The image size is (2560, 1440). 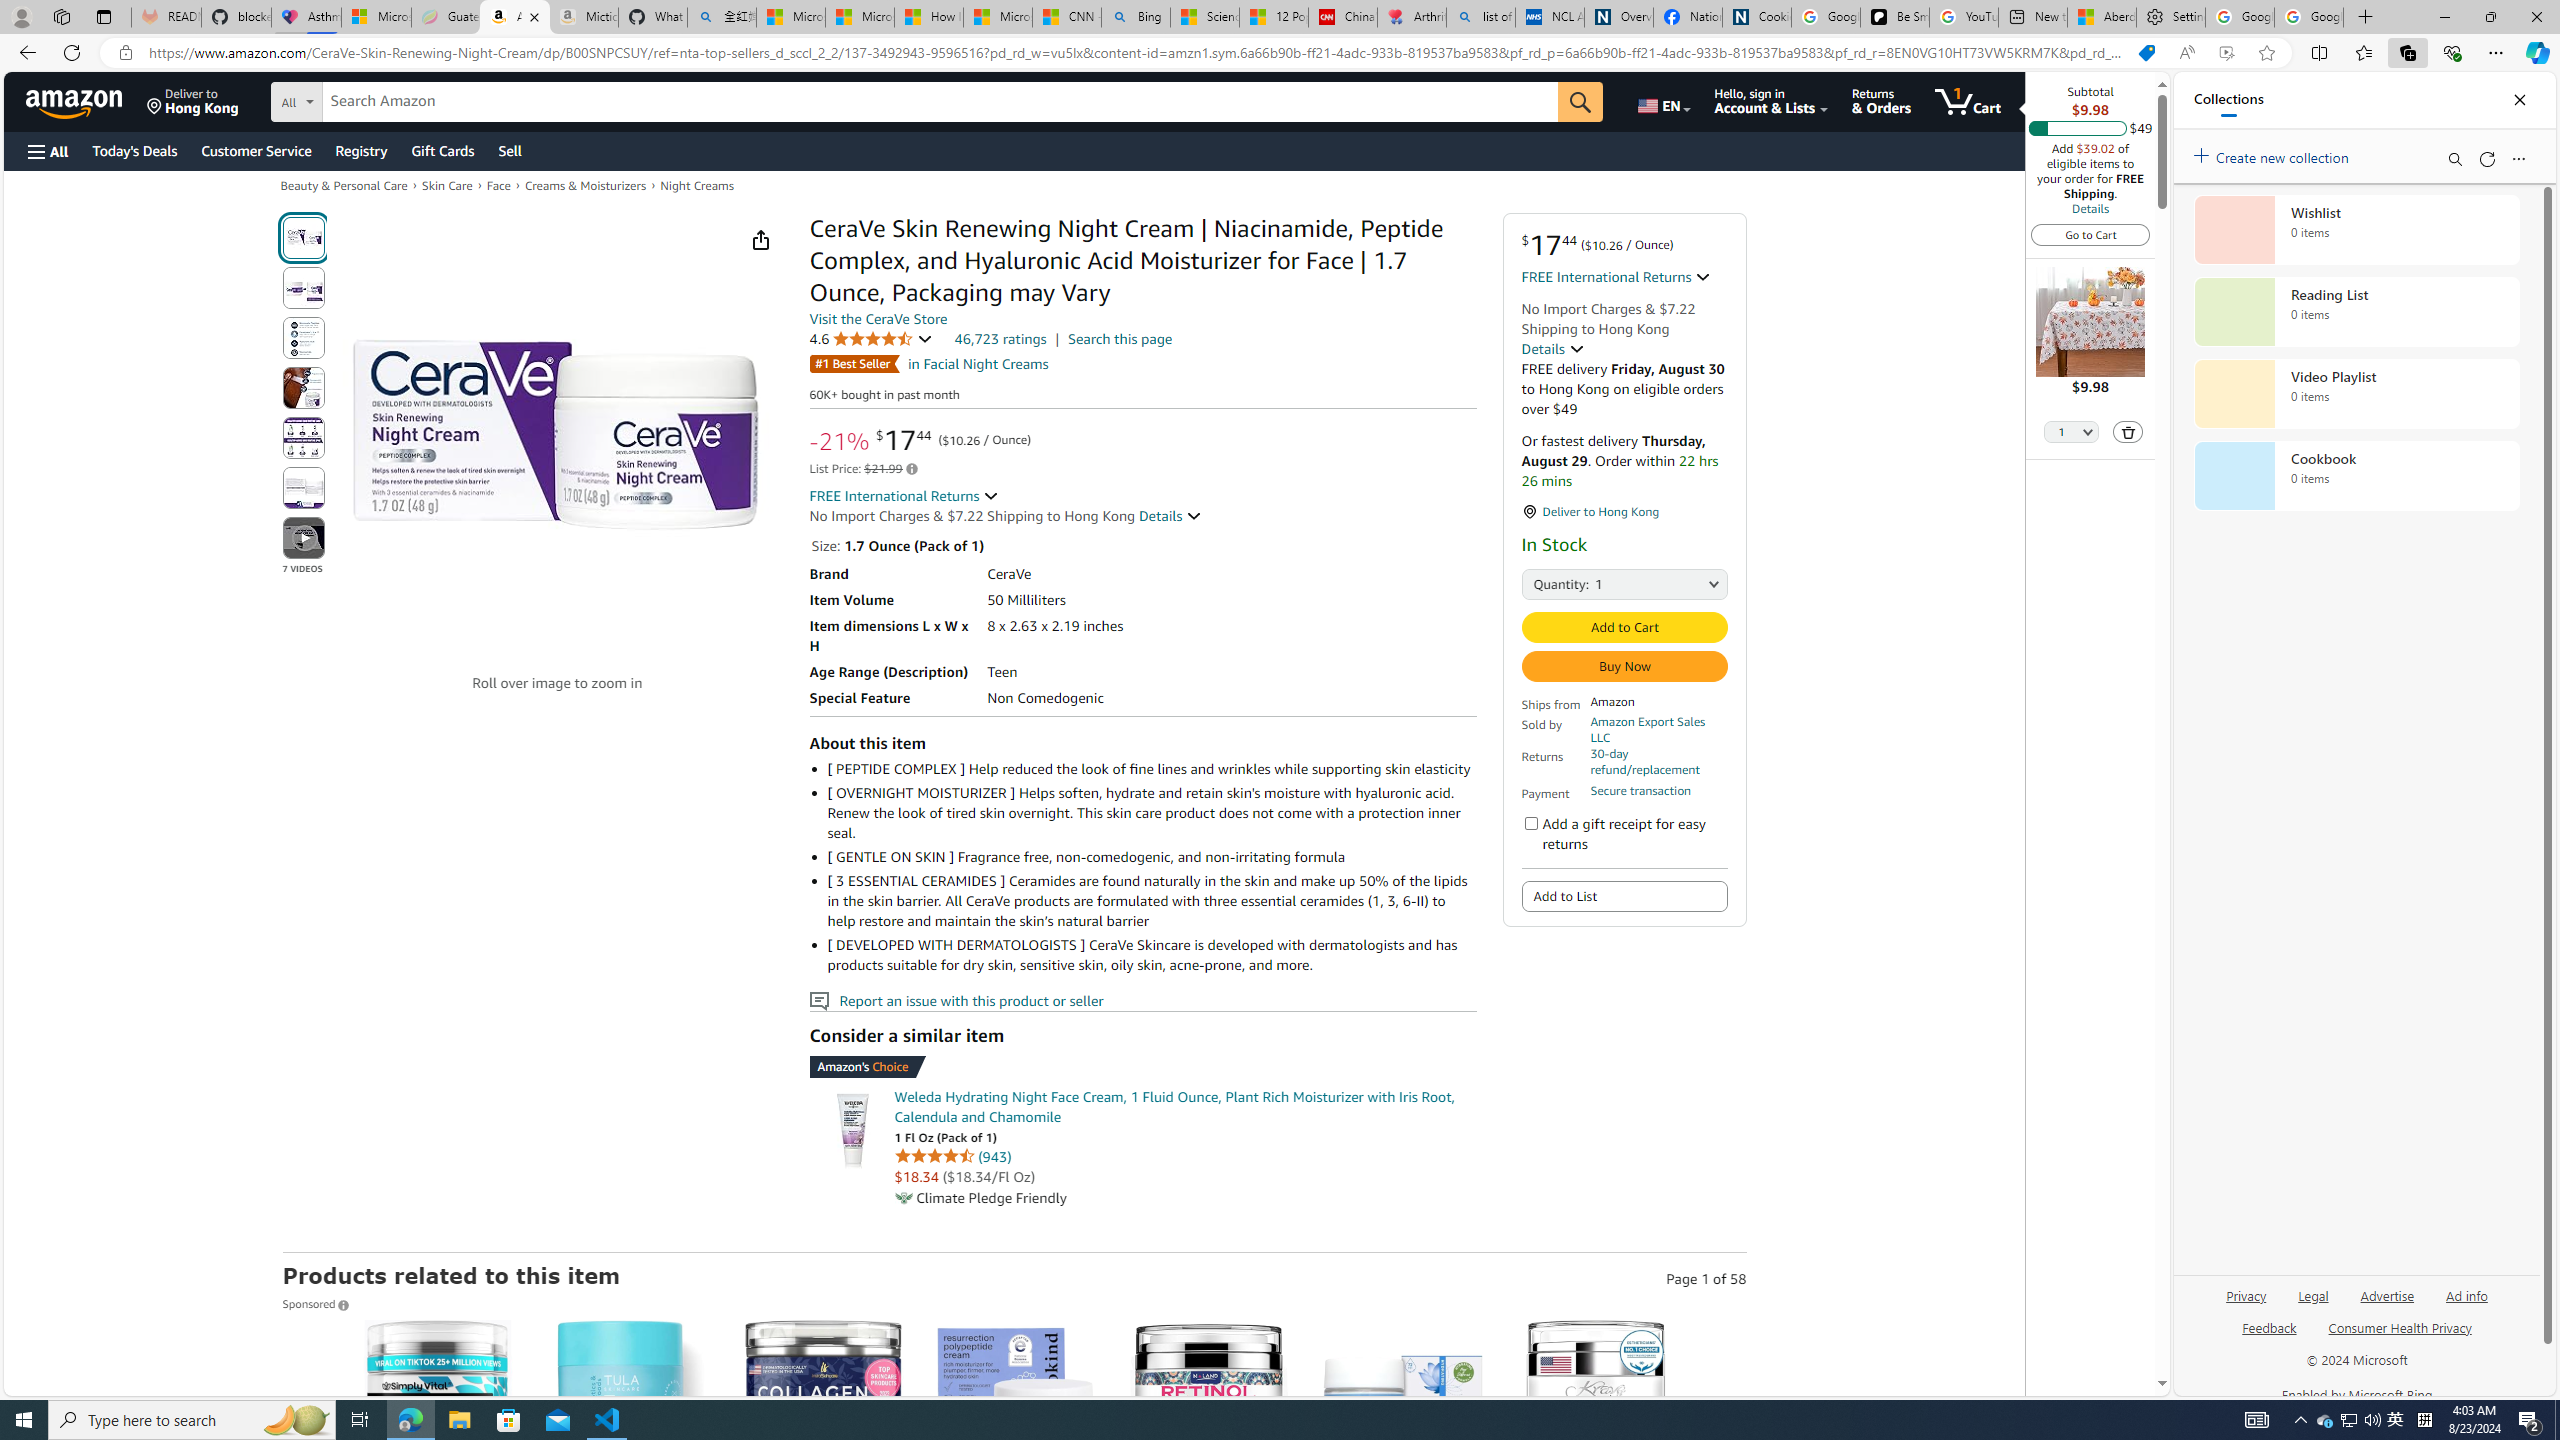 What do you see at coordinates (442, 150) in the screenshot?
I see `Gift Cards` at bounding box center [442, 150].